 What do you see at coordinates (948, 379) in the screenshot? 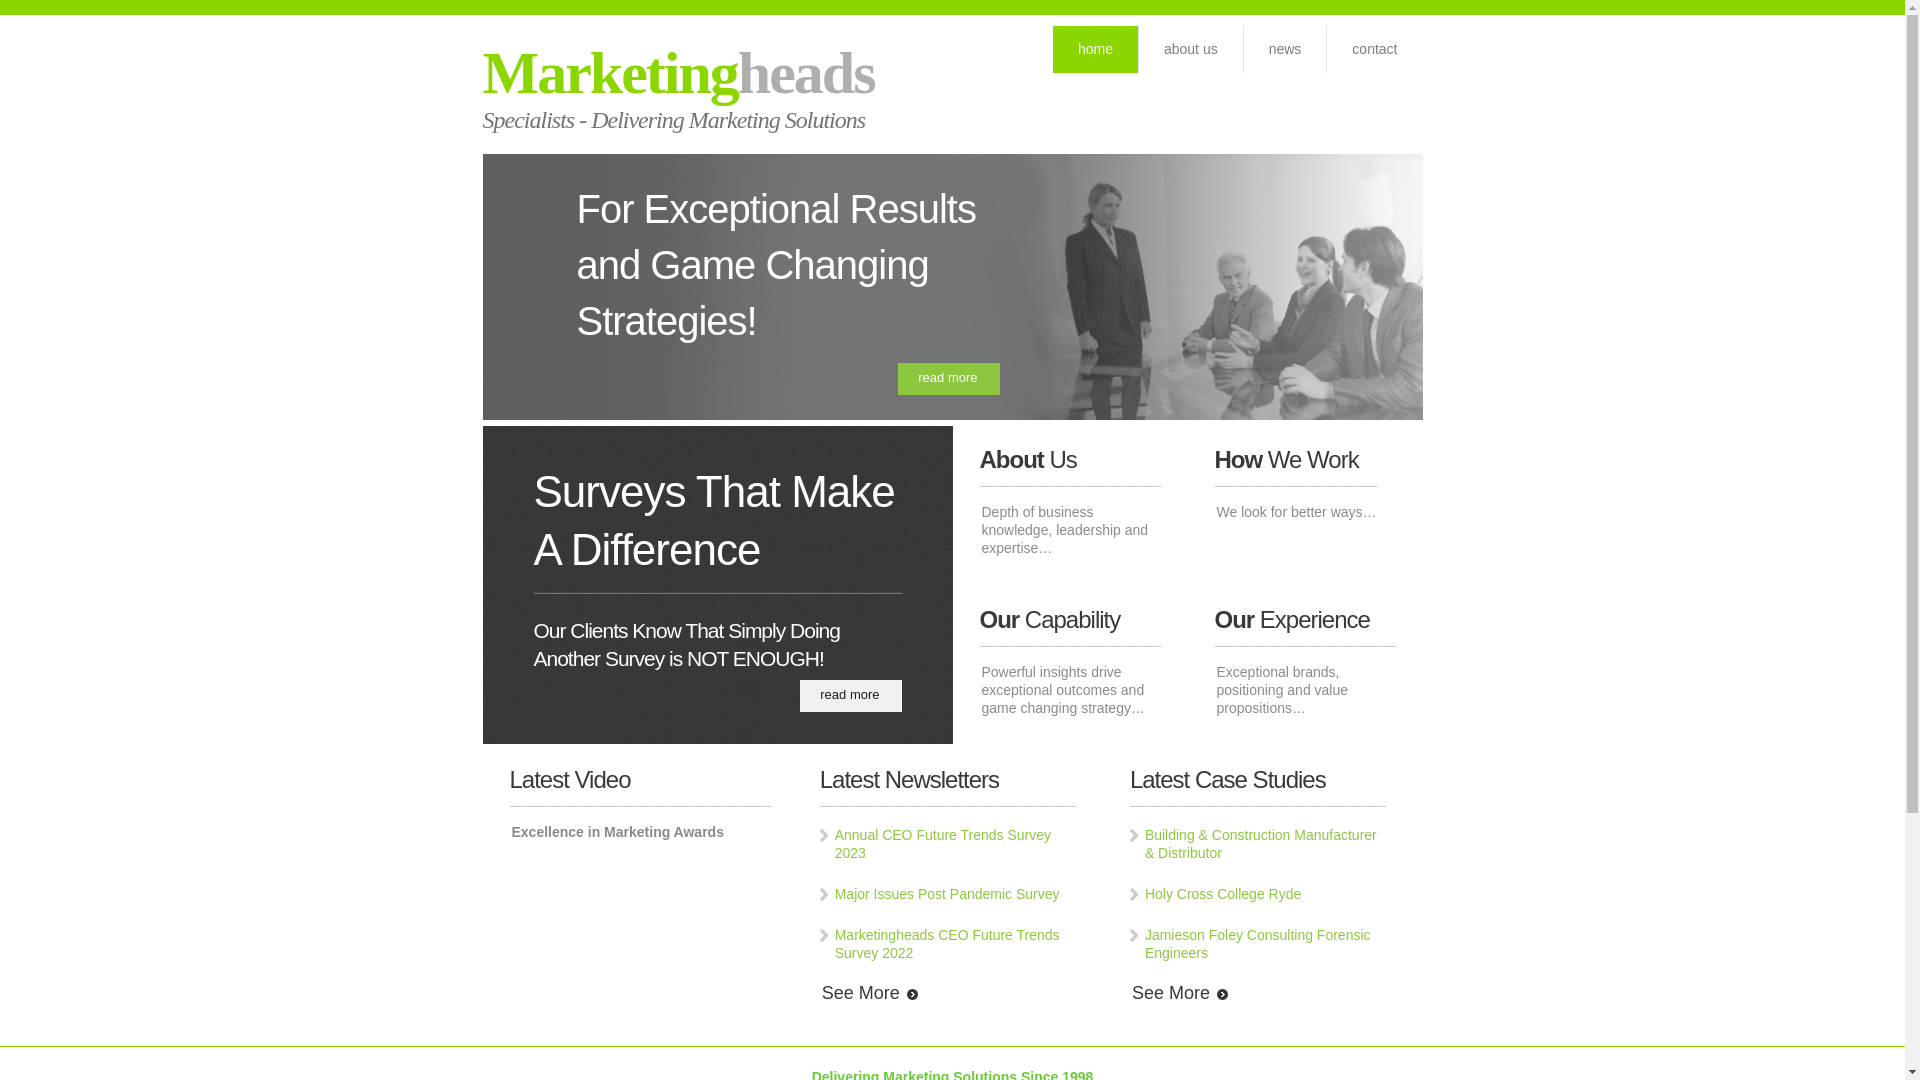
I see `read more` at bounding box center [948, 379].